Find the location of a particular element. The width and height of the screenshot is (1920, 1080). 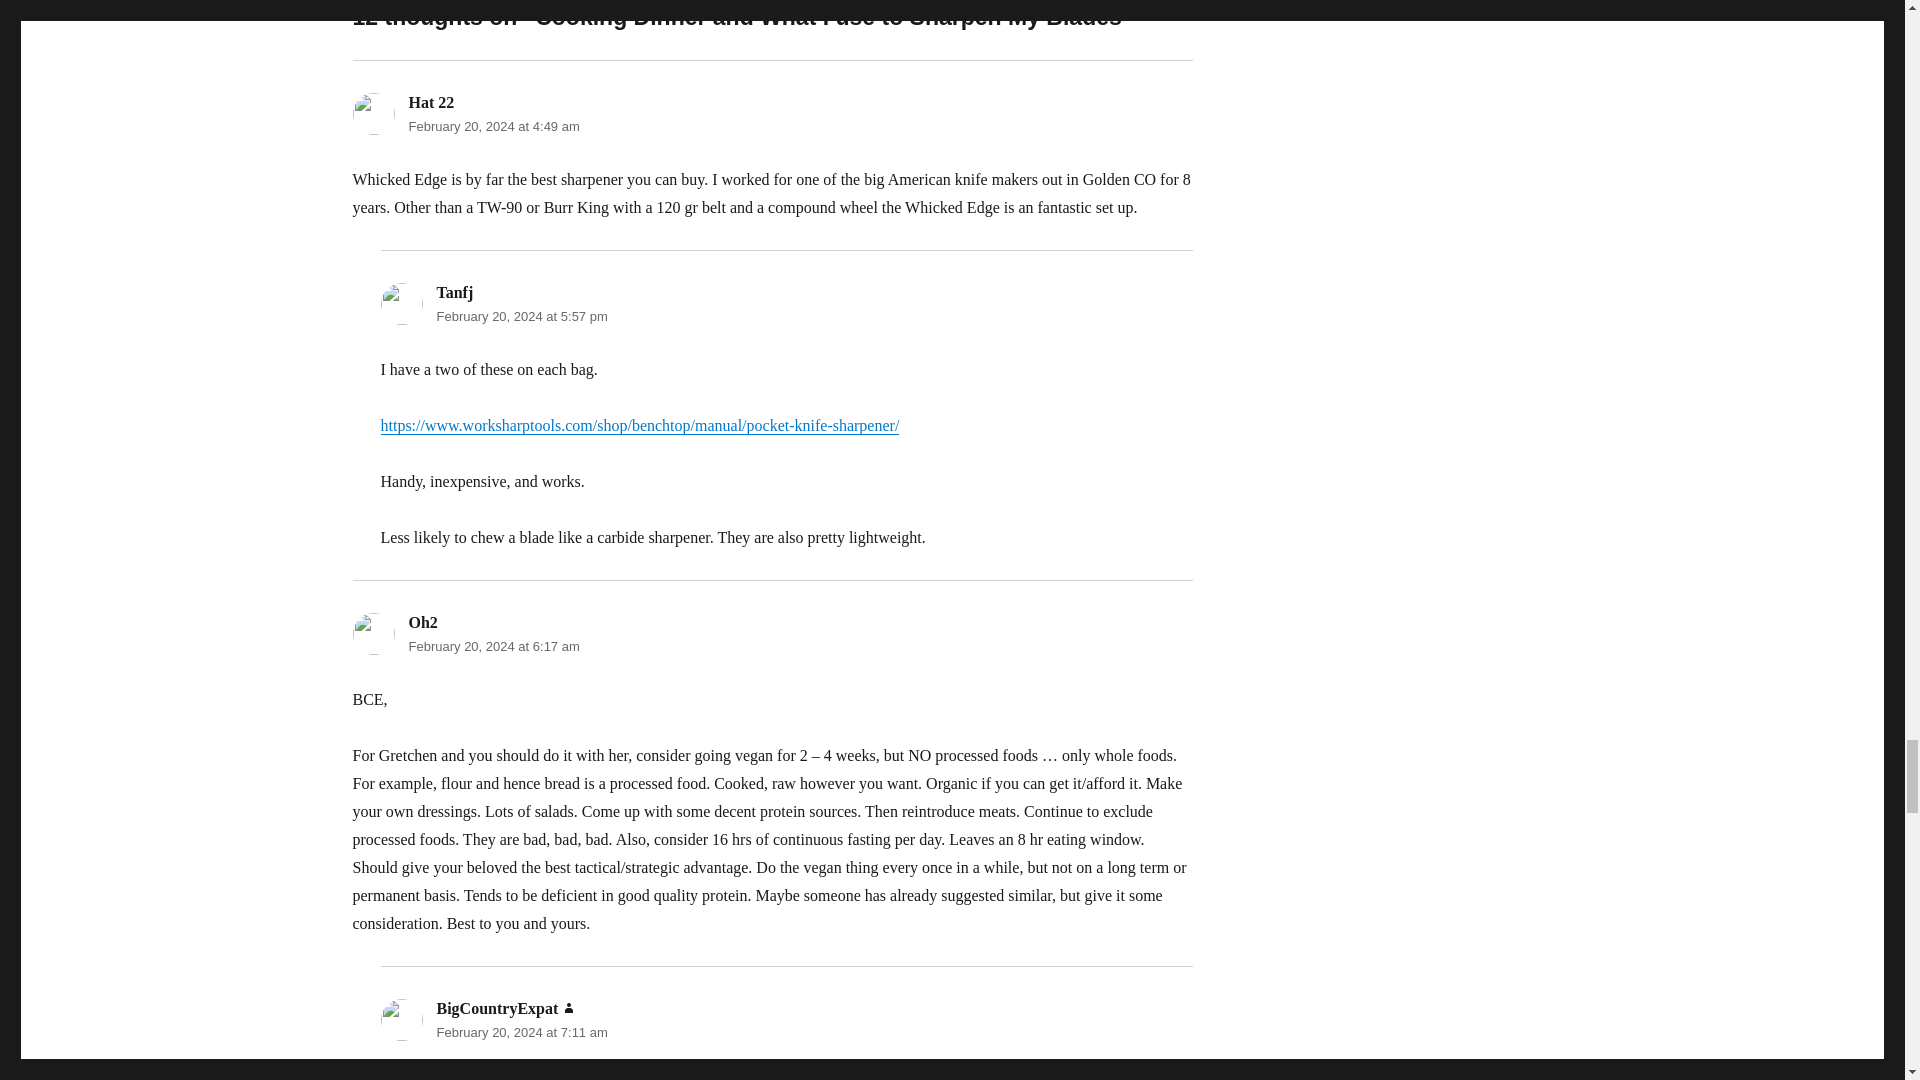

February 20, 2024 at 7:11 am is located at coordinates (520, 1032).